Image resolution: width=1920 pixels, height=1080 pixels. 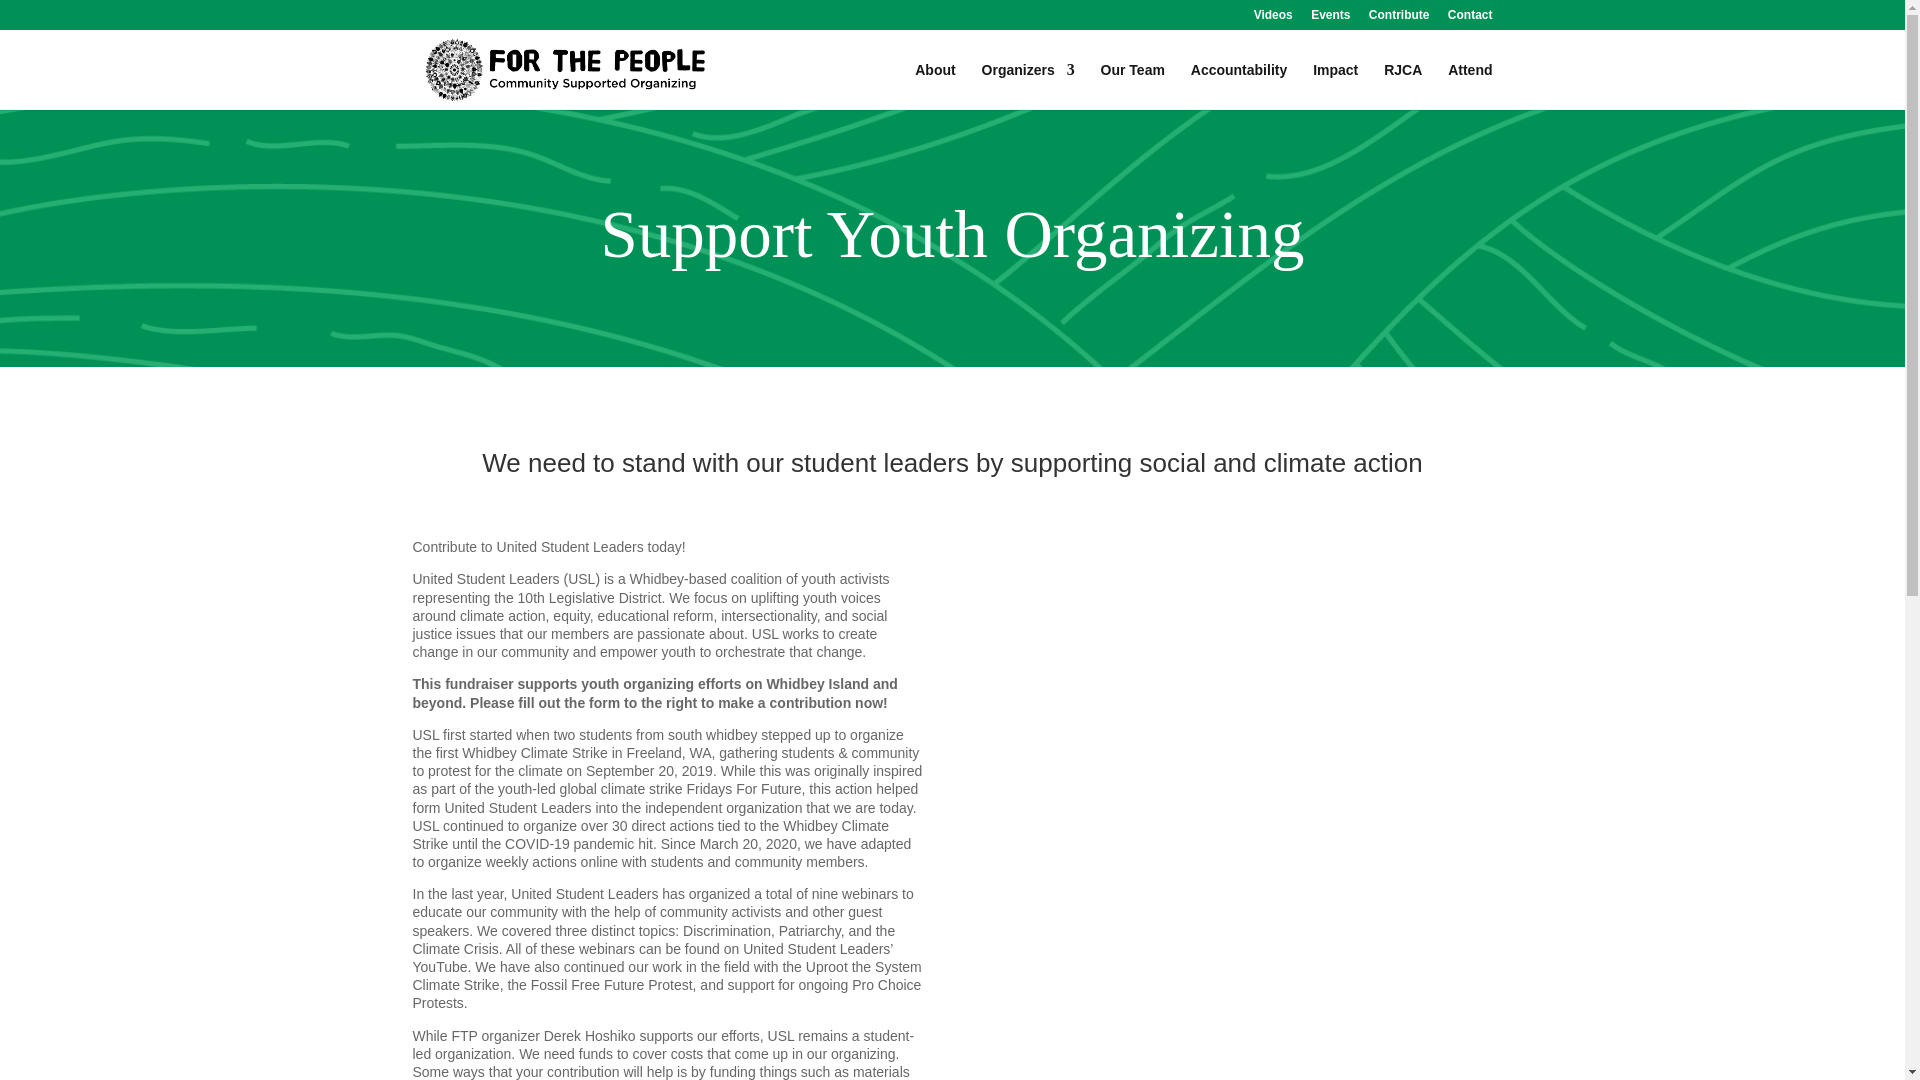 What do you see at coordinates (1335, 86) in the screenshot?
I see `Impact` at bounding box center [1335, 86].